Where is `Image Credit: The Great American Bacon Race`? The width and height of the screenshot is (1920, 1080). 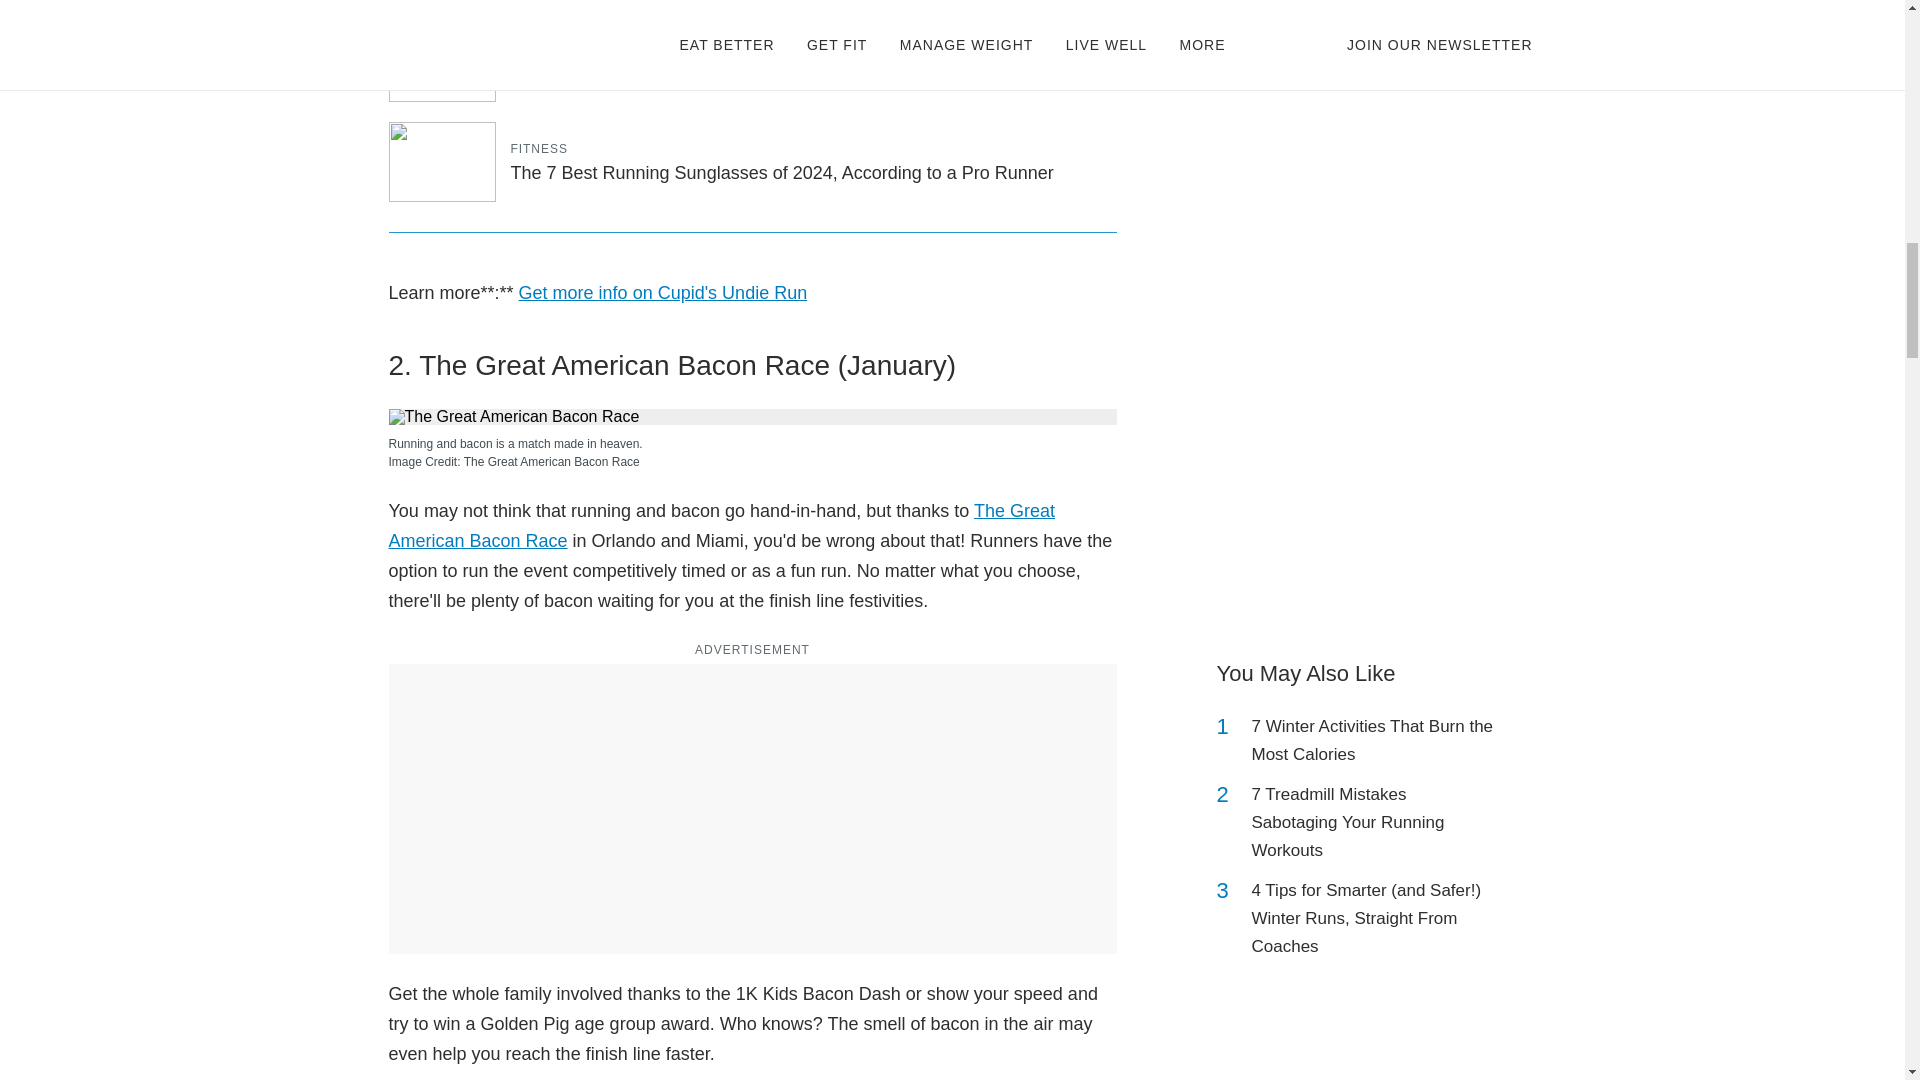
Image Credit: The Great American Bacon Race is located at coordinates (751, 461).